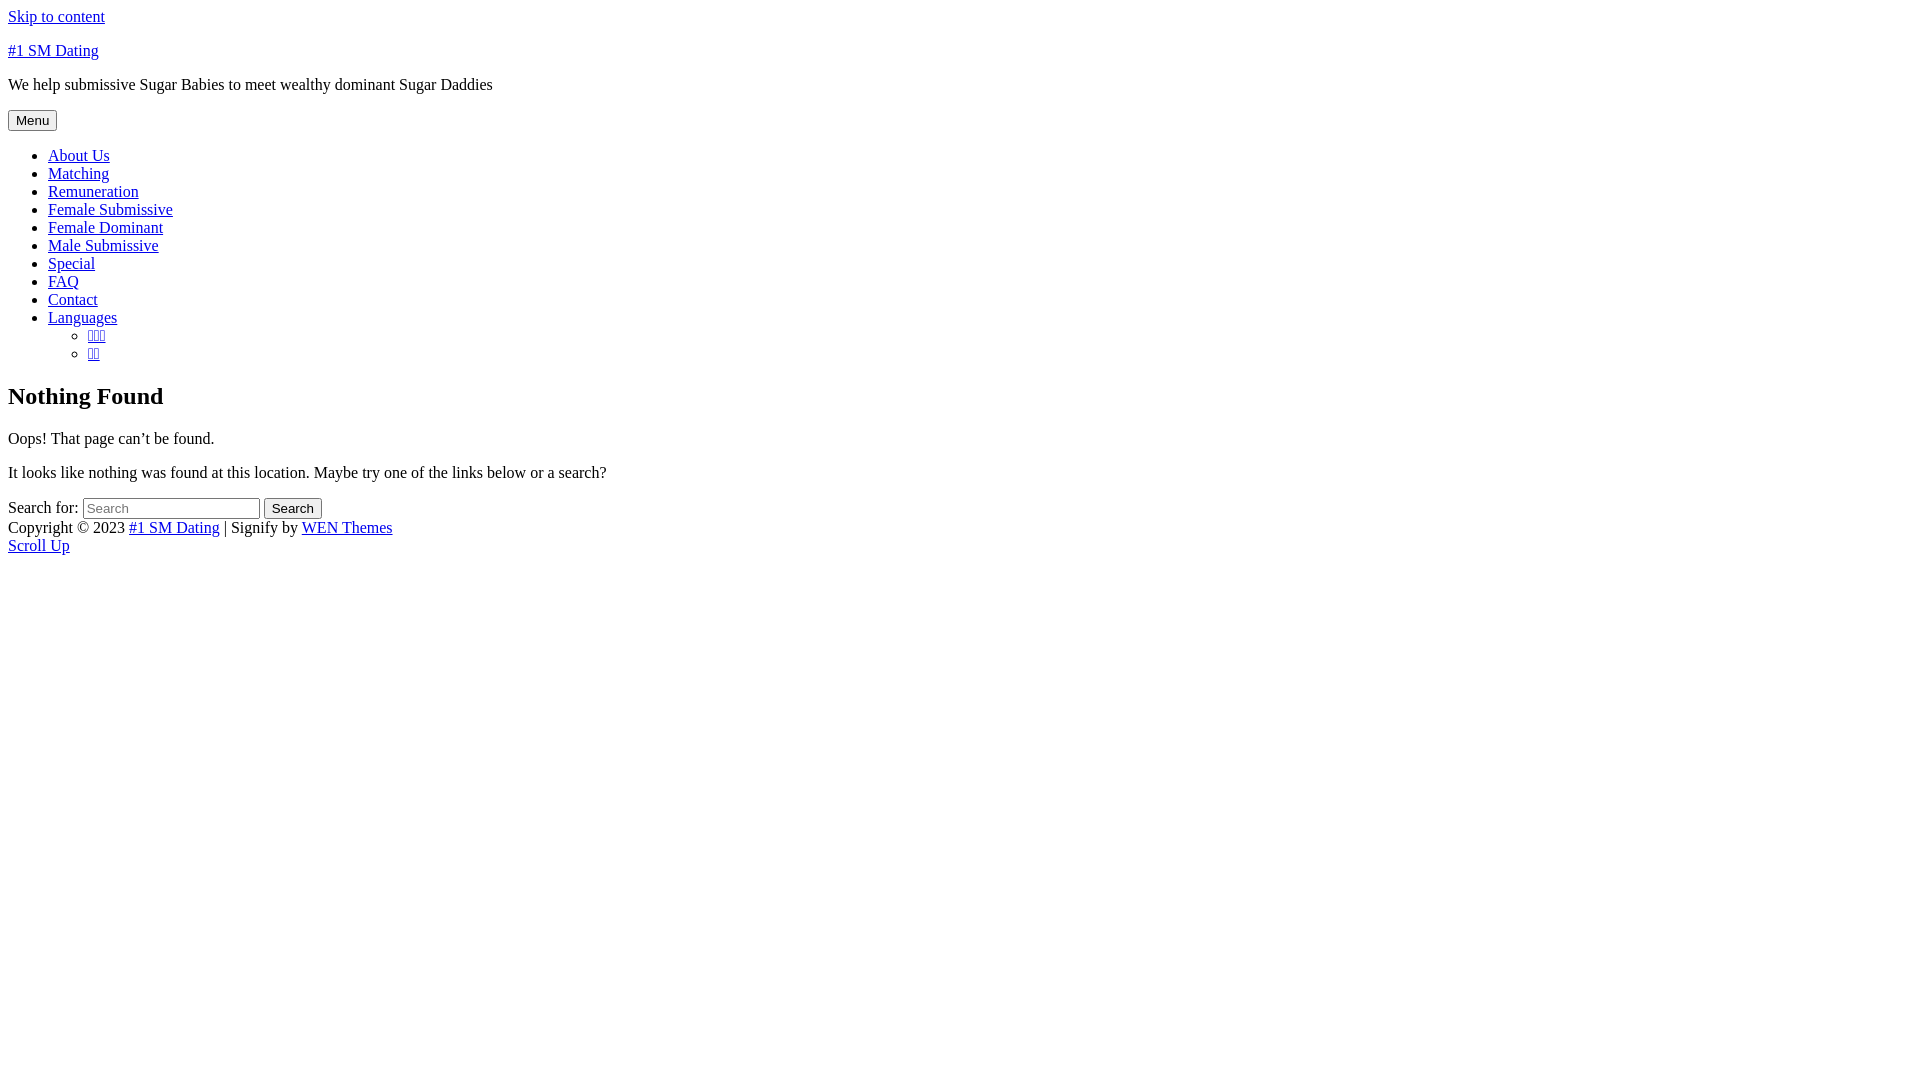 This screenshot has width=1920, height=1080. What do you see at coordinates (39, 546) in the screenshot?
I see `Scroll Up` at bounding box center [39, 546].